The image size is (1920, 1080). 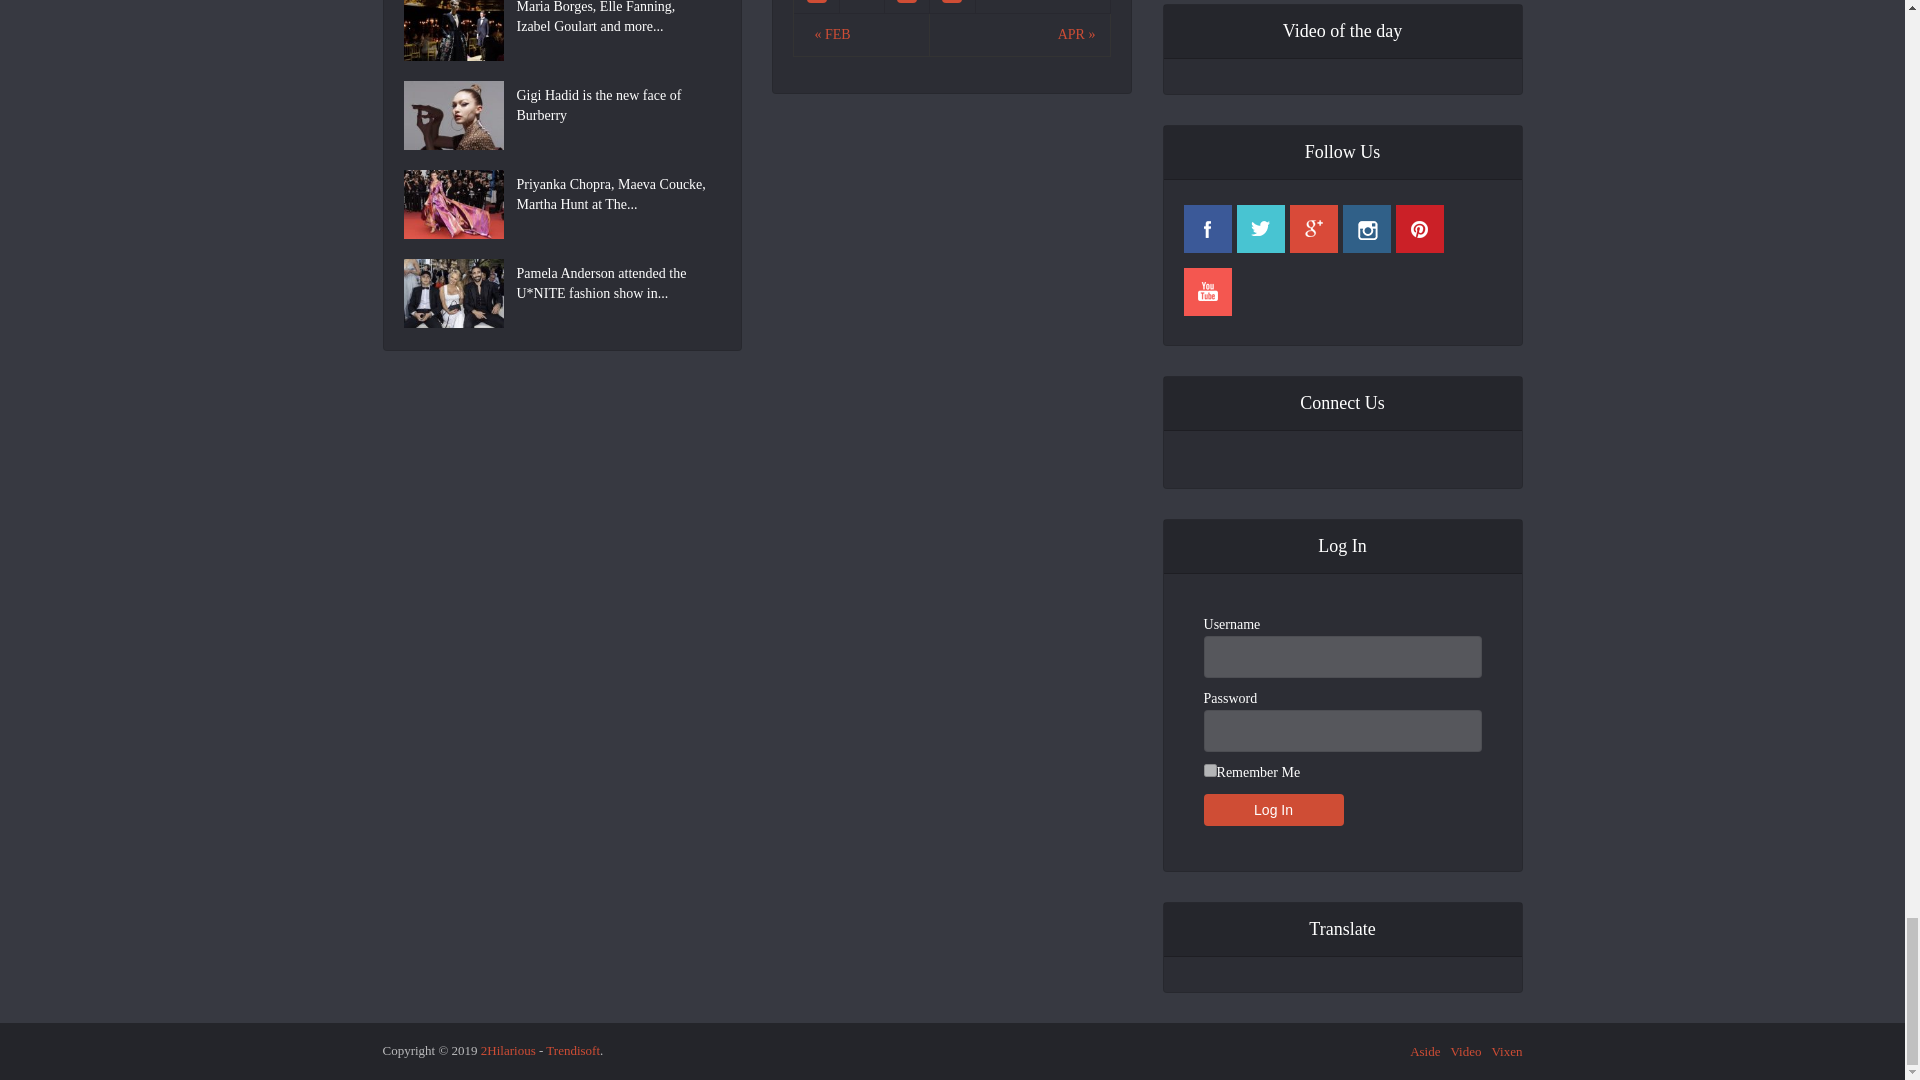 What do you see at coordinates (1274, 810) in the screenshot?
I see `Log In` at bounding box center [1274, 810].